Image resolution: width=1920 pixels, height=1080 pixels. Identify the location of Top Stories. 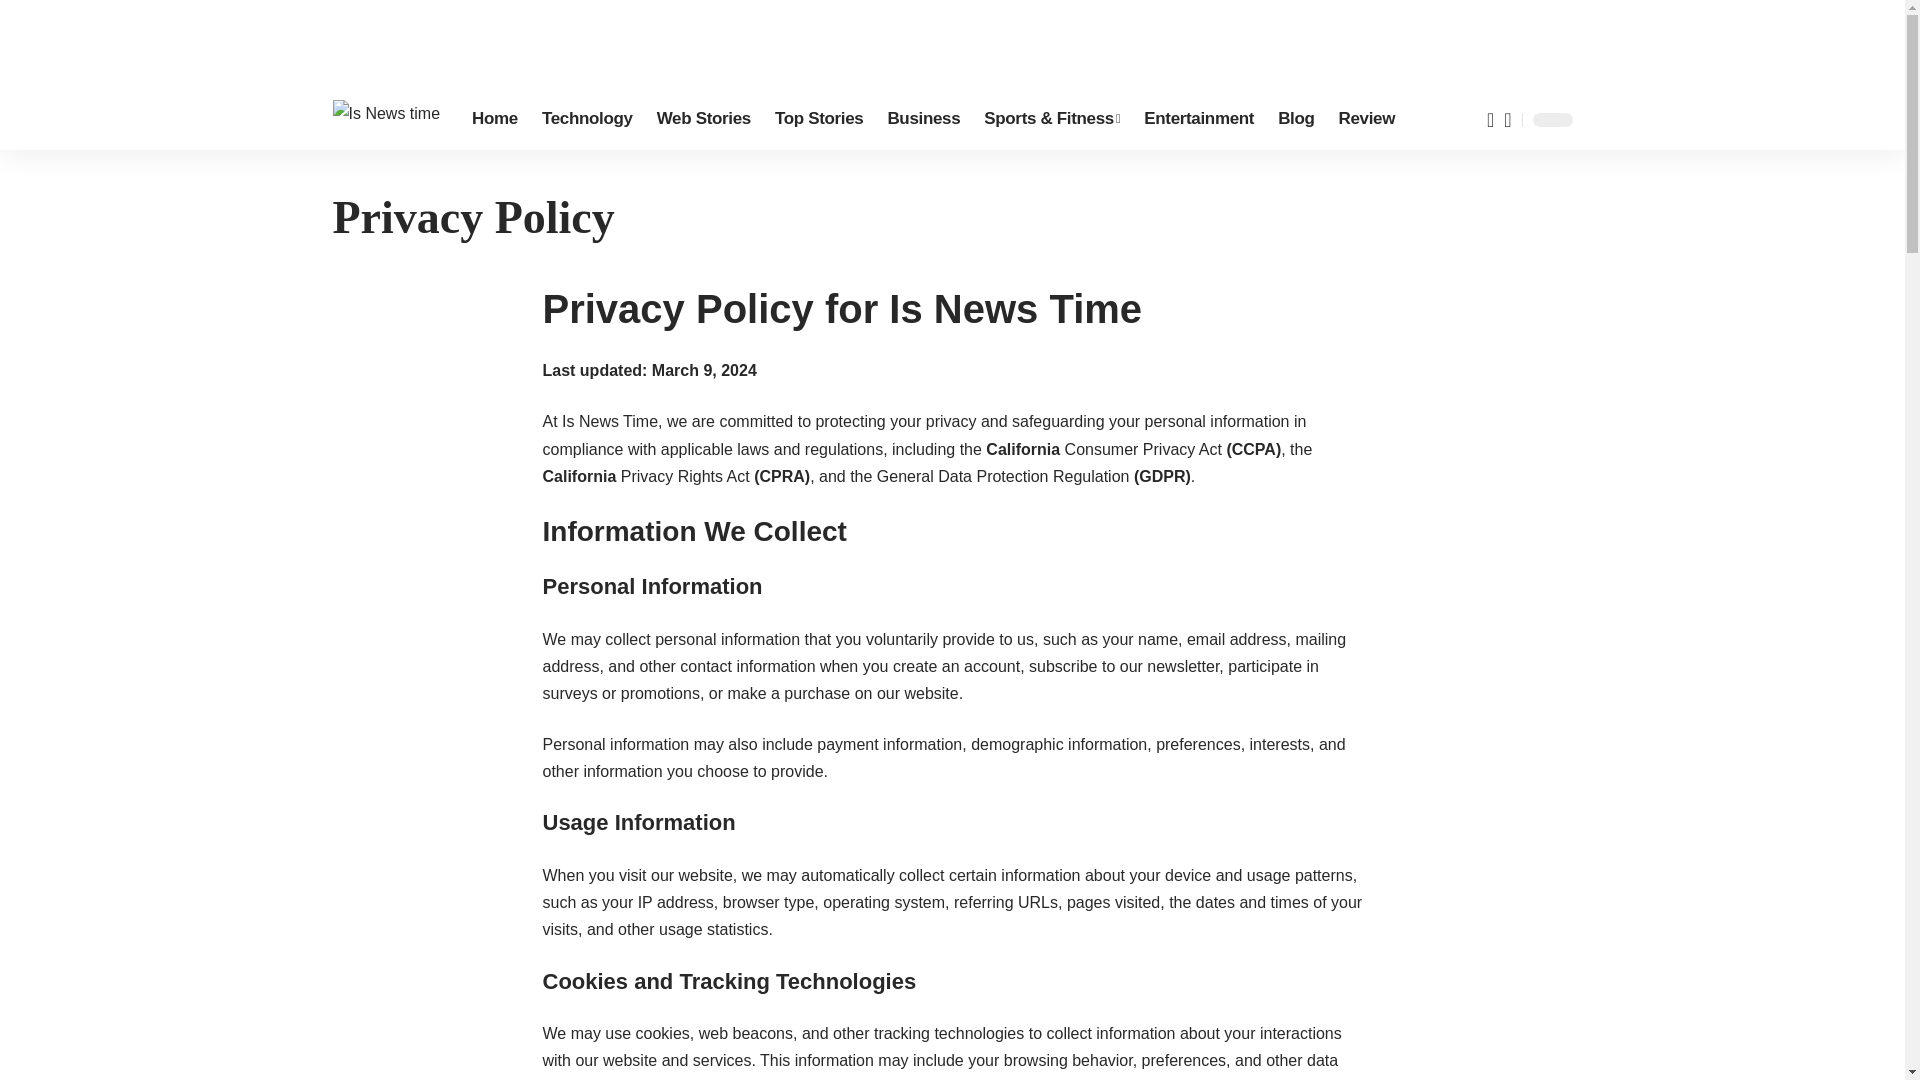
(818, 120).